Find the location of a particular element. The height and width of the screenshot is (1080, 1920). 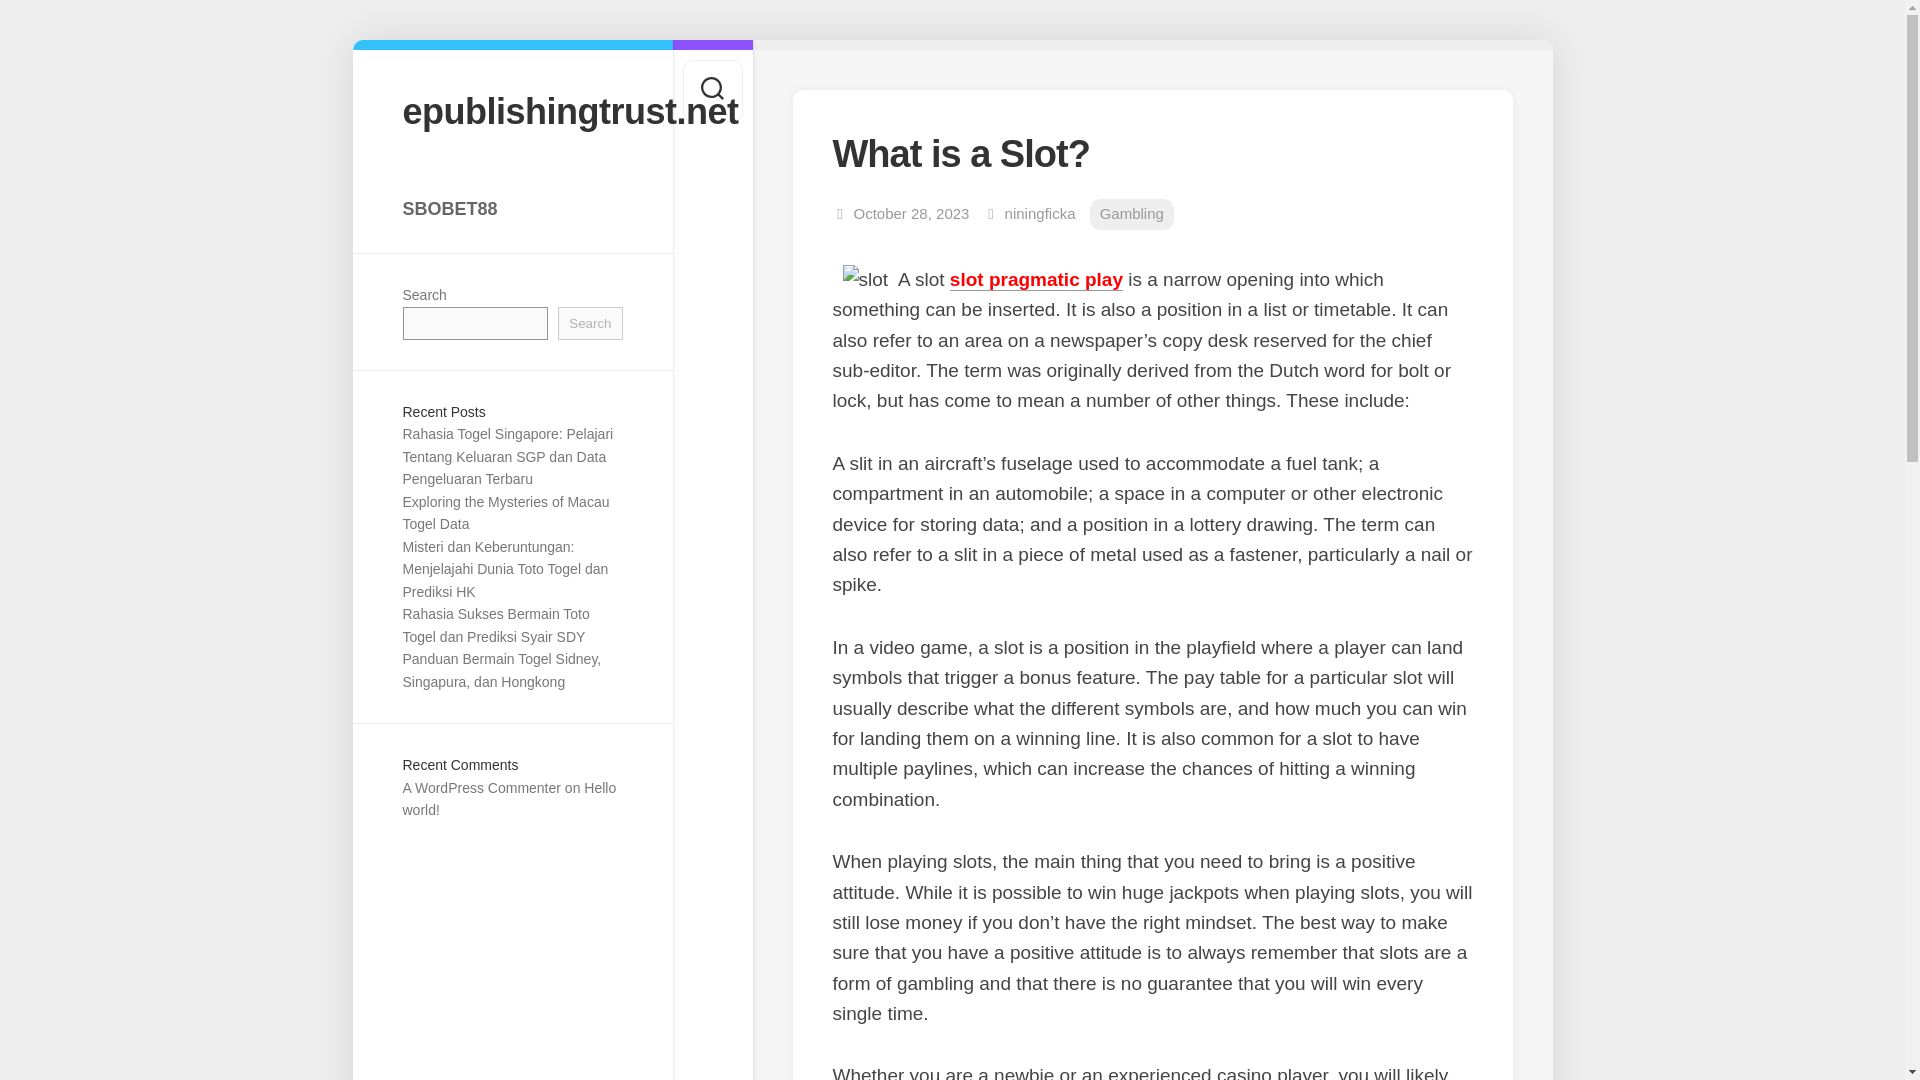

Rahasia Sukses Bermain Toto Togel dan Prediksi Syair SDY is located at coordinates (495, 624).